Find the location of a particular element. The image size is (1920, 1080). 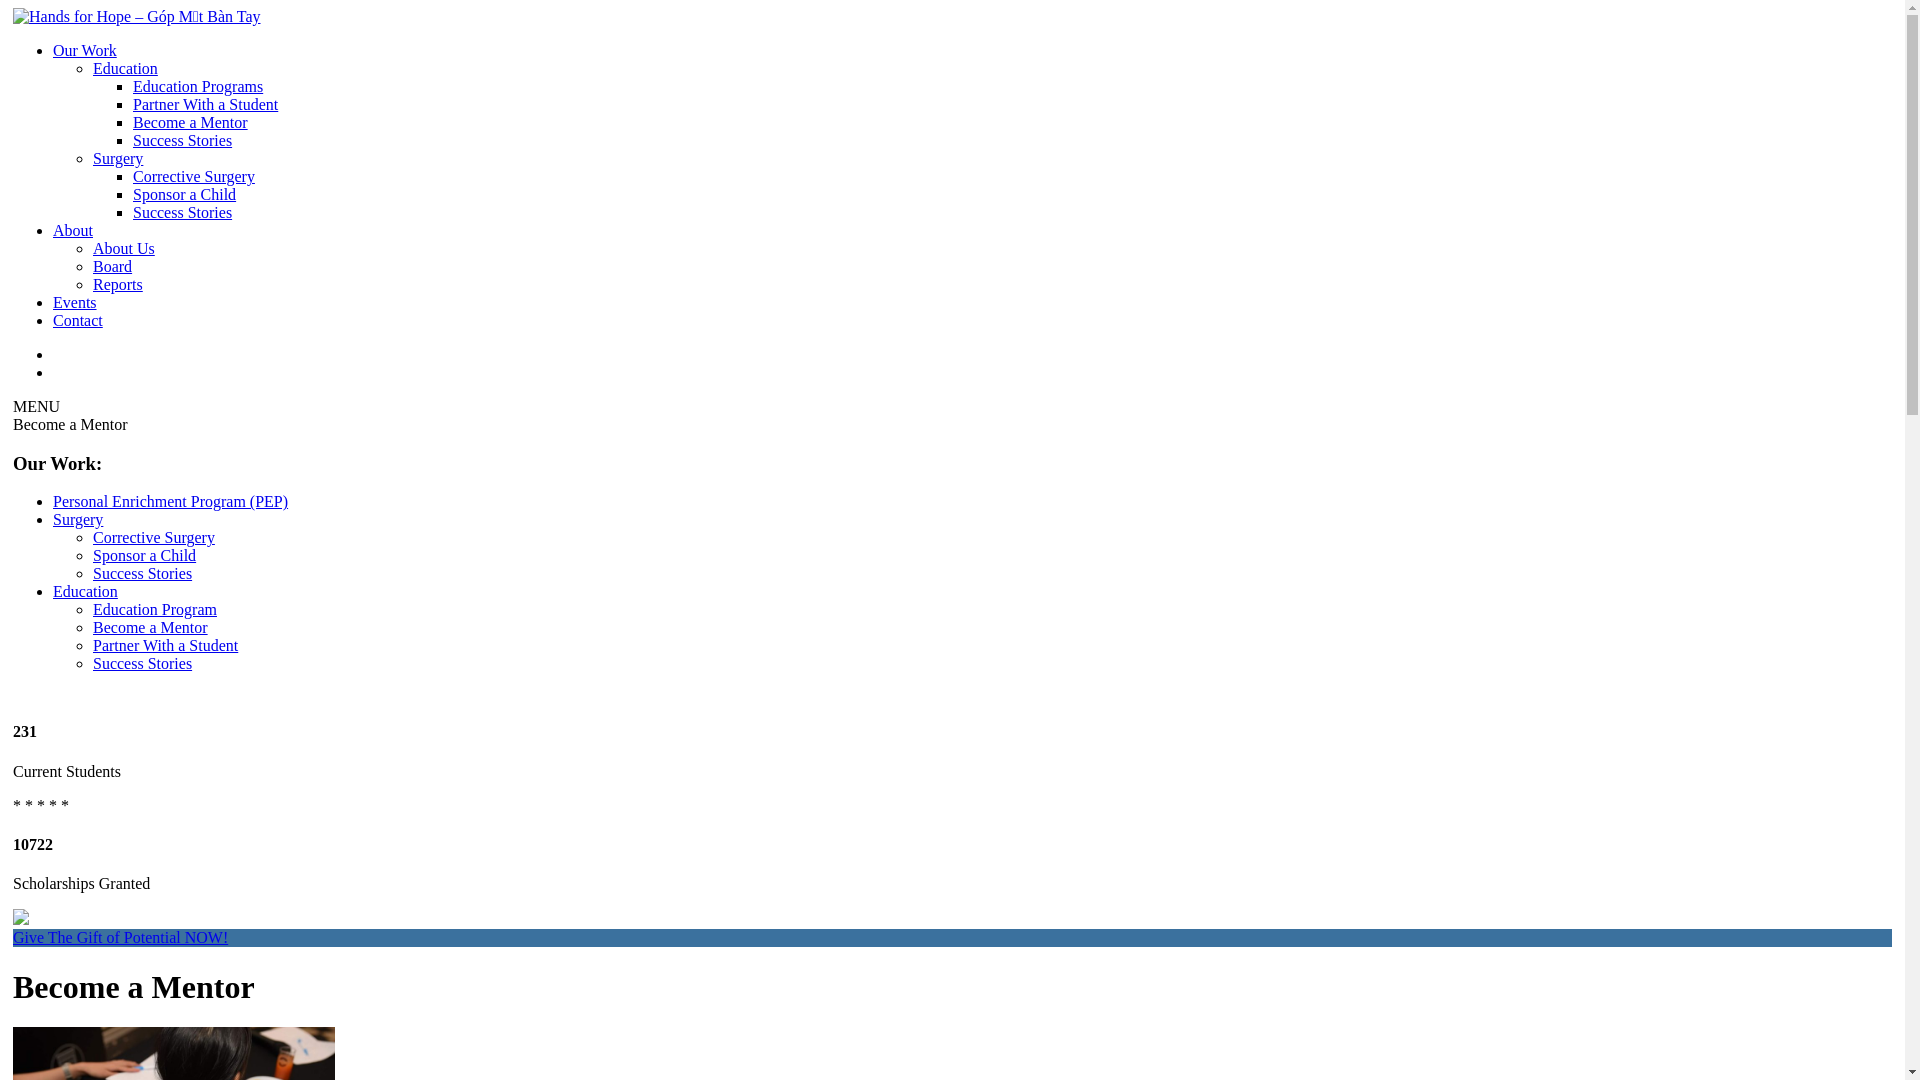

Become a Mentor is located at coordinates (150, 628).